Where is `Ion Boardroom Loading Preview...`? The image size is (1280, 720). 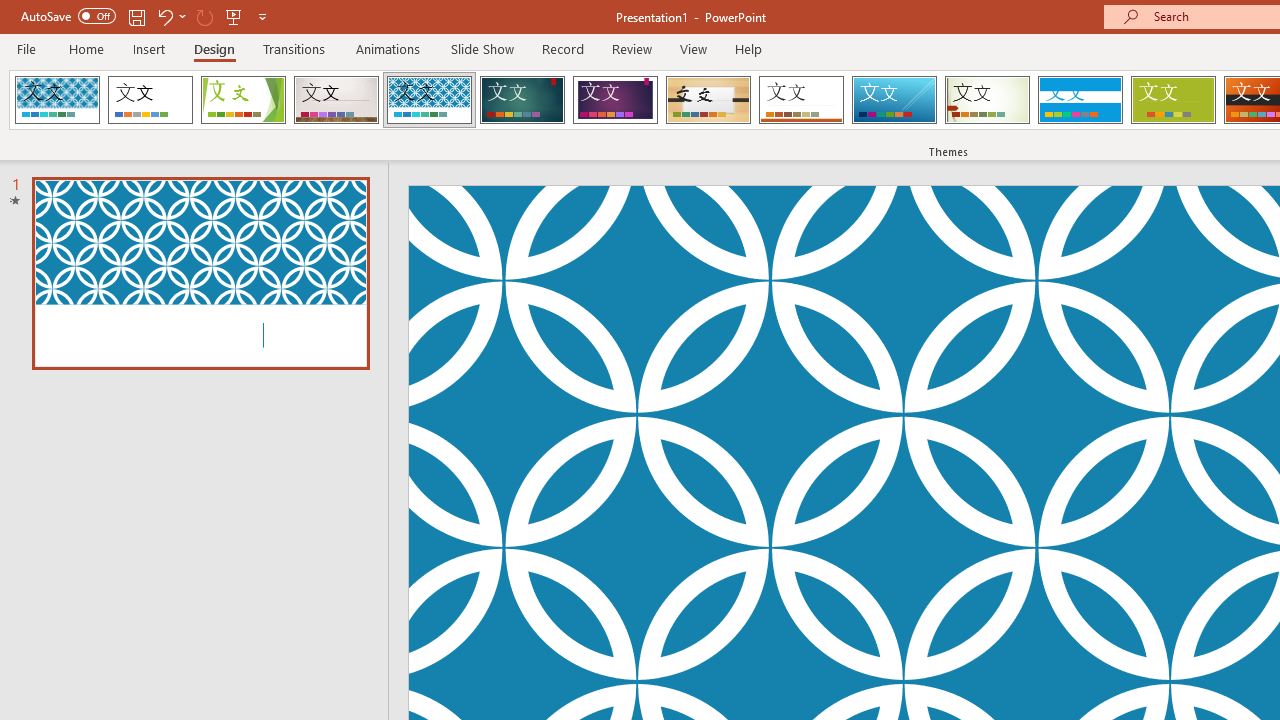
Ion Boardroom Loading Preview... is located at coordinates (615, 100).